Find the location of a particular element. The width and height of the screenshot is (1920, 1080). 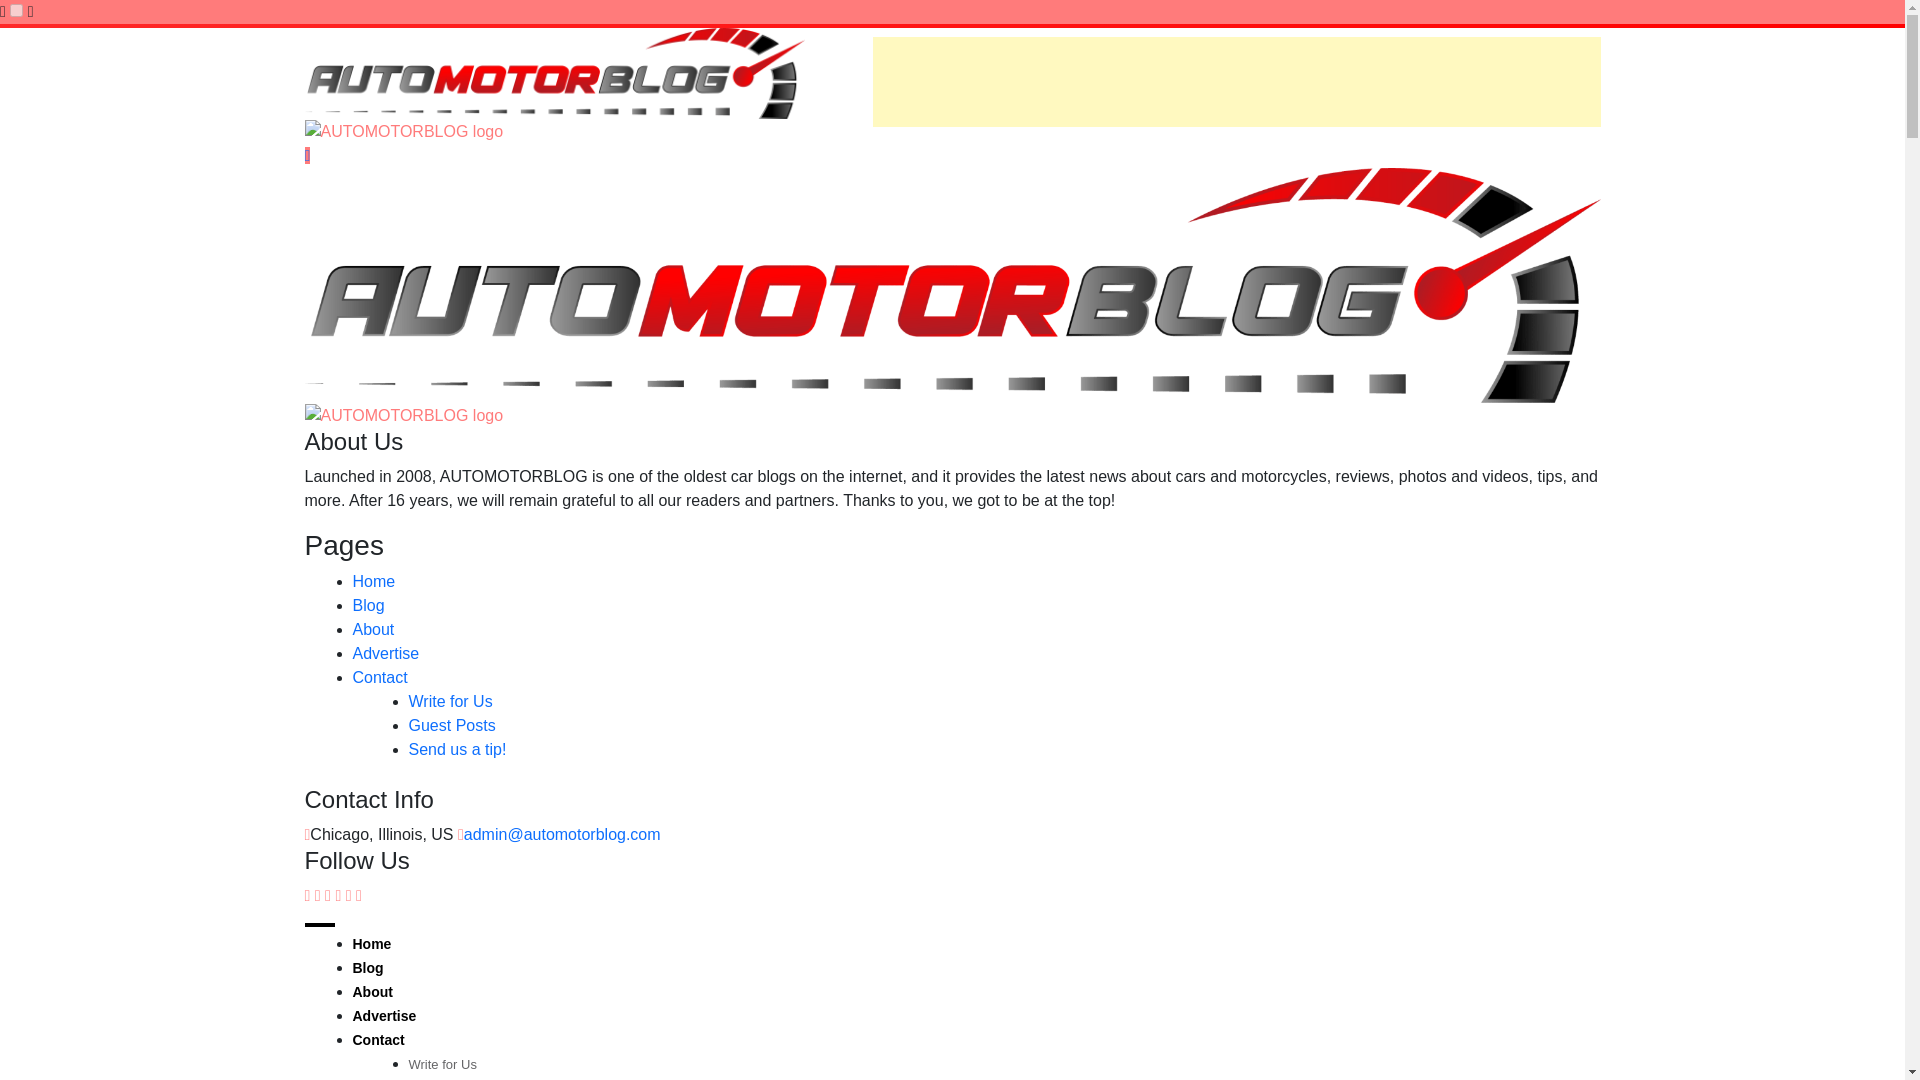

About is located at coordinates (371, 992).